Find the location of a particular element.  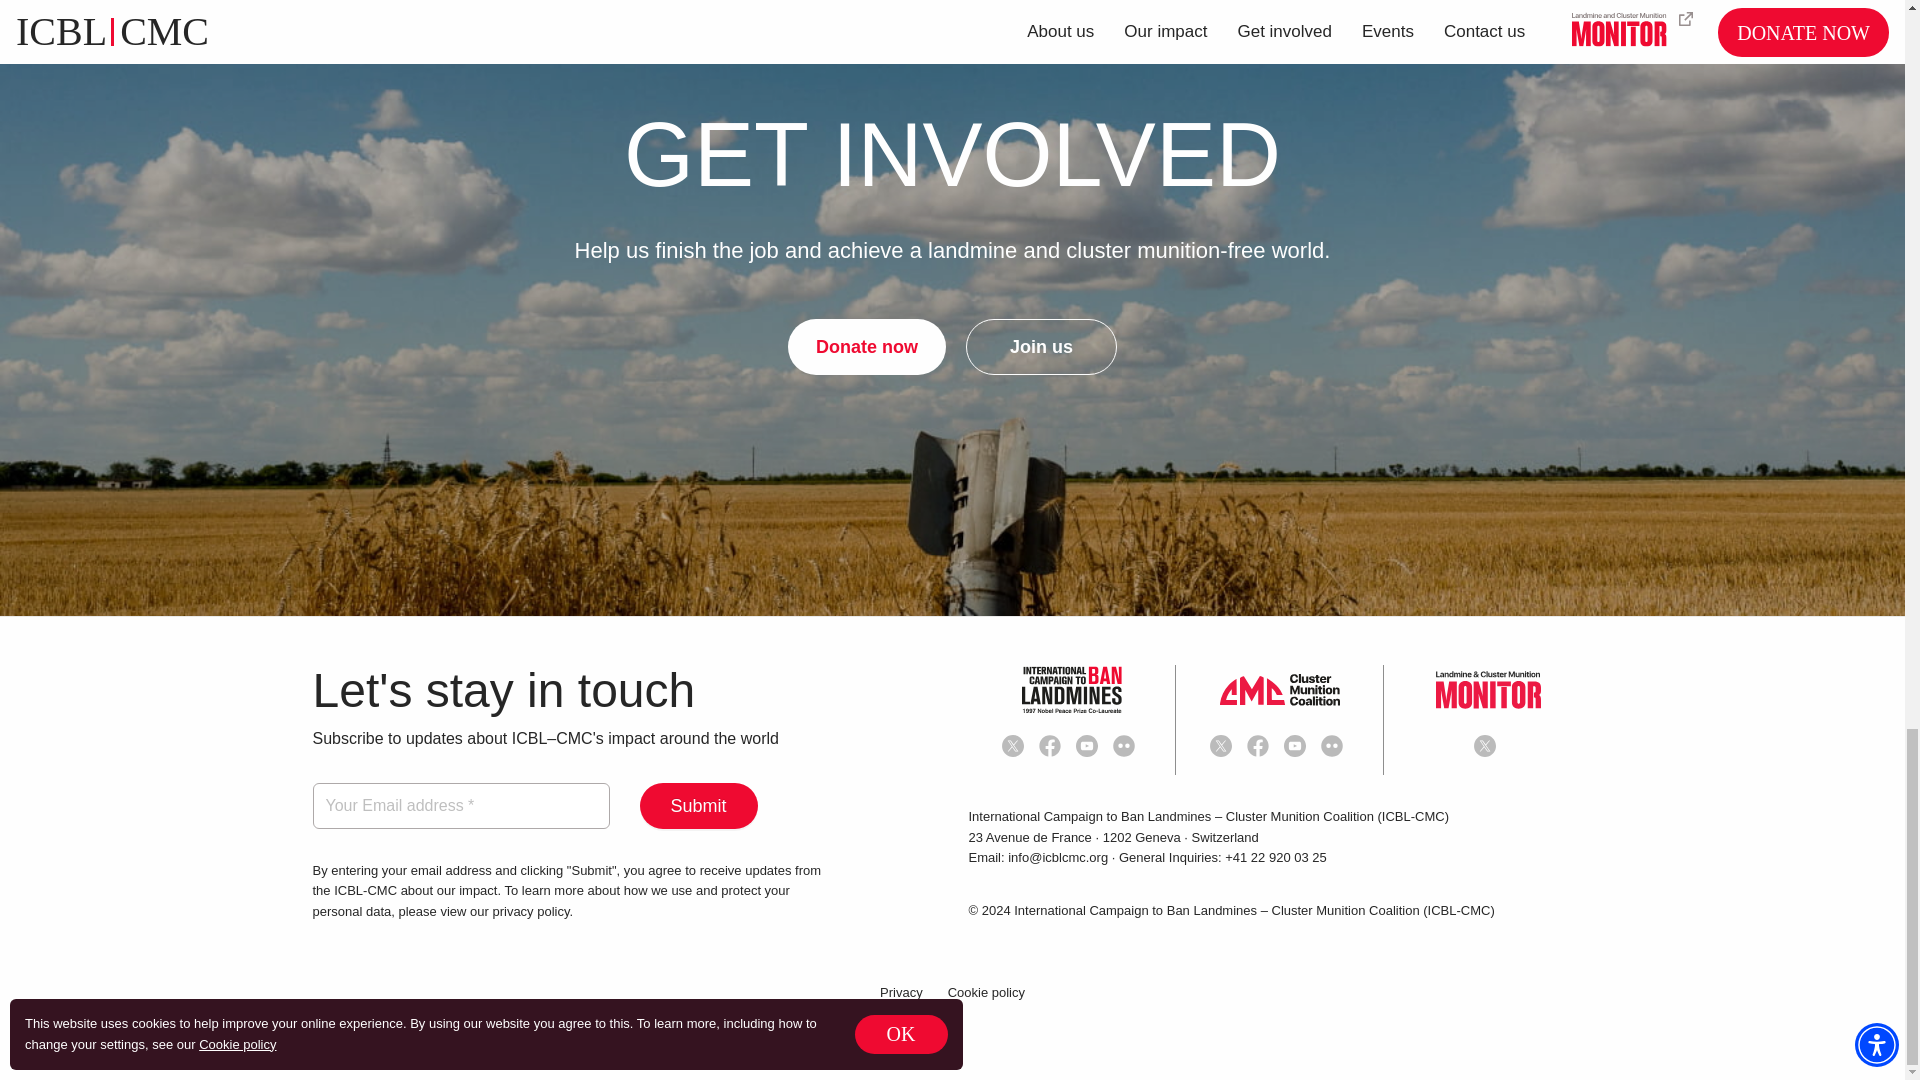

Twitter is located at coordinates (1012, 746).